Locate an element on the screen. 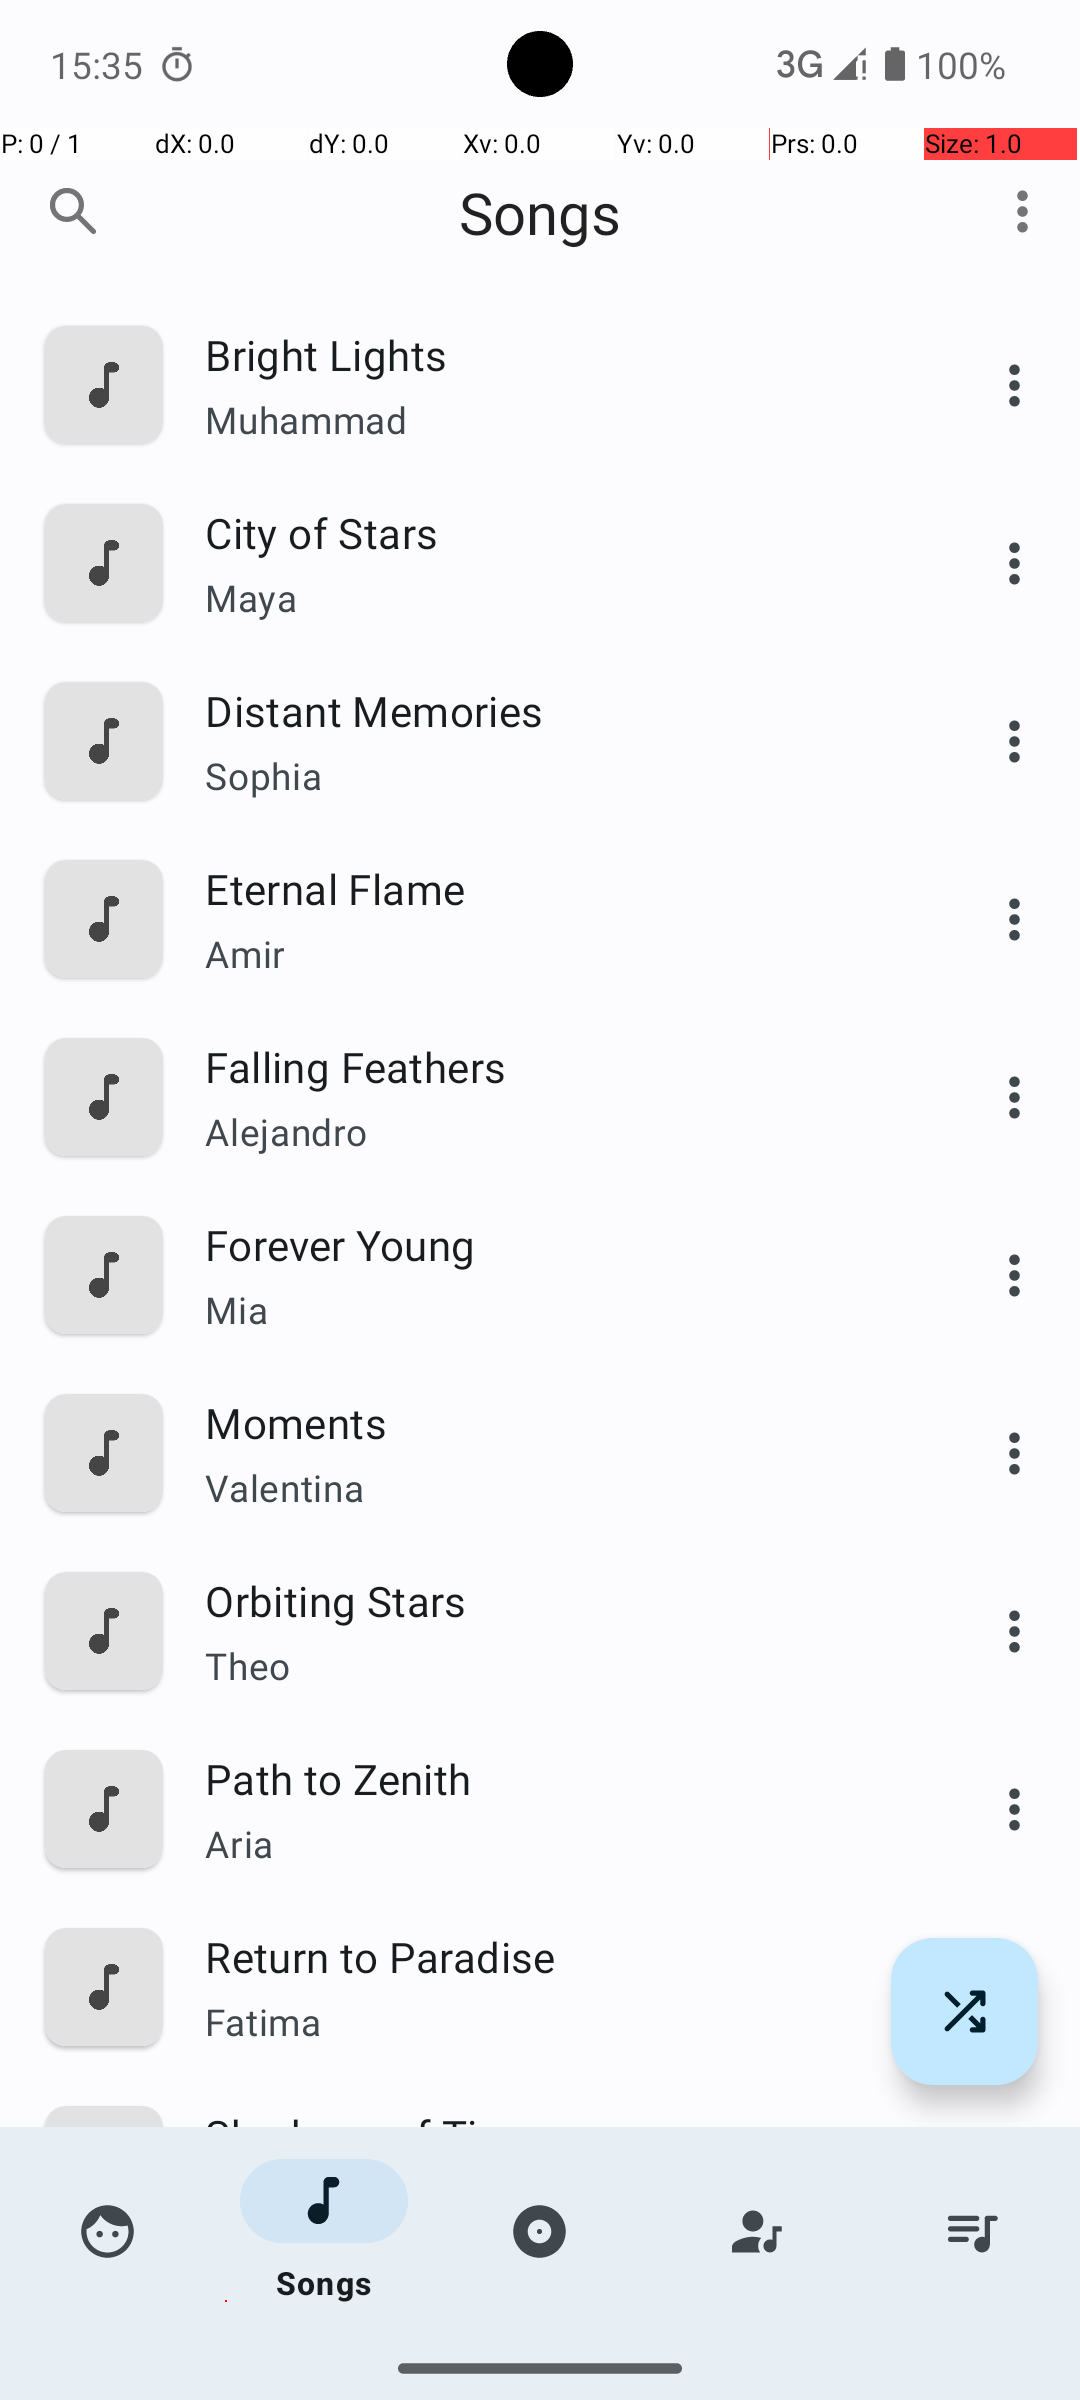  Maya is located at coordinates (557, 598).